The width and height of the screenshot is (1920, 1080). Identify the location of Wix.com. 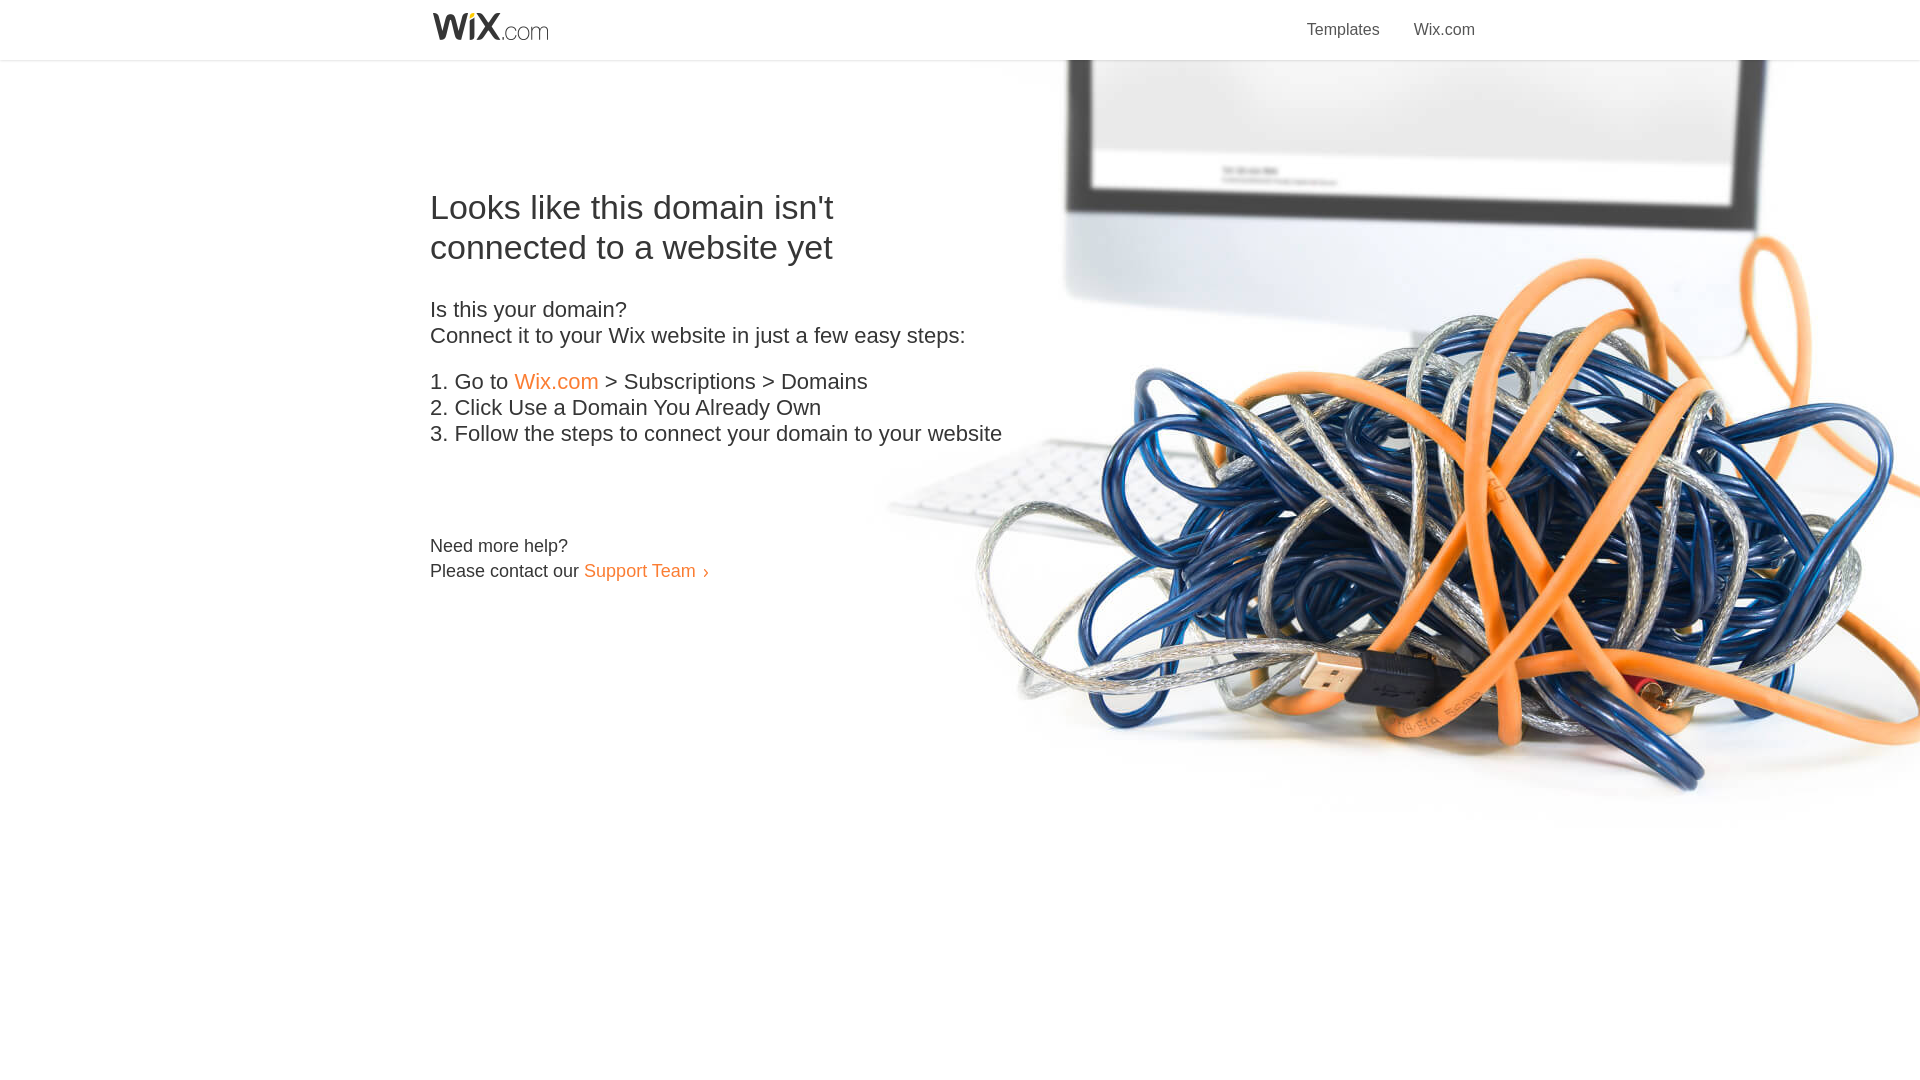
(1444, 18).